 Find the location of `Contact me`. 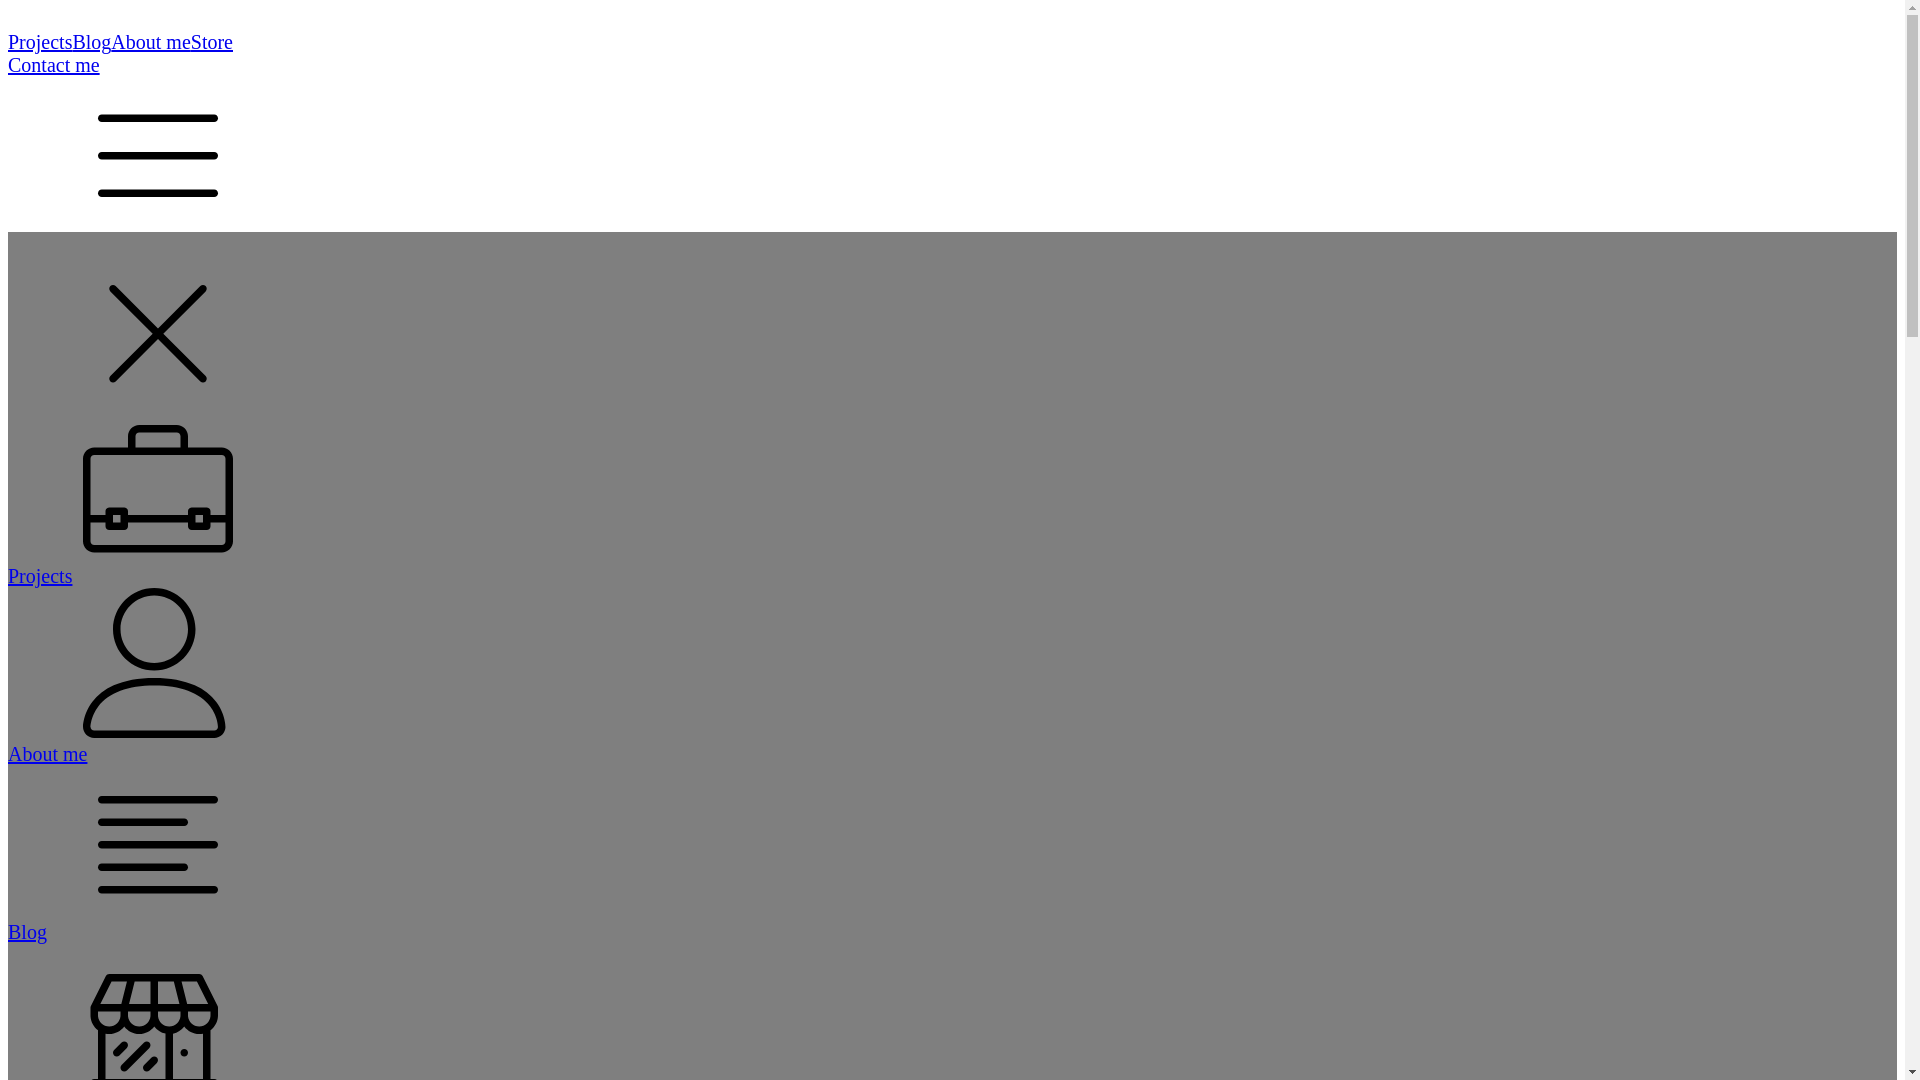

Contact me is located at coordinates (53, 64).